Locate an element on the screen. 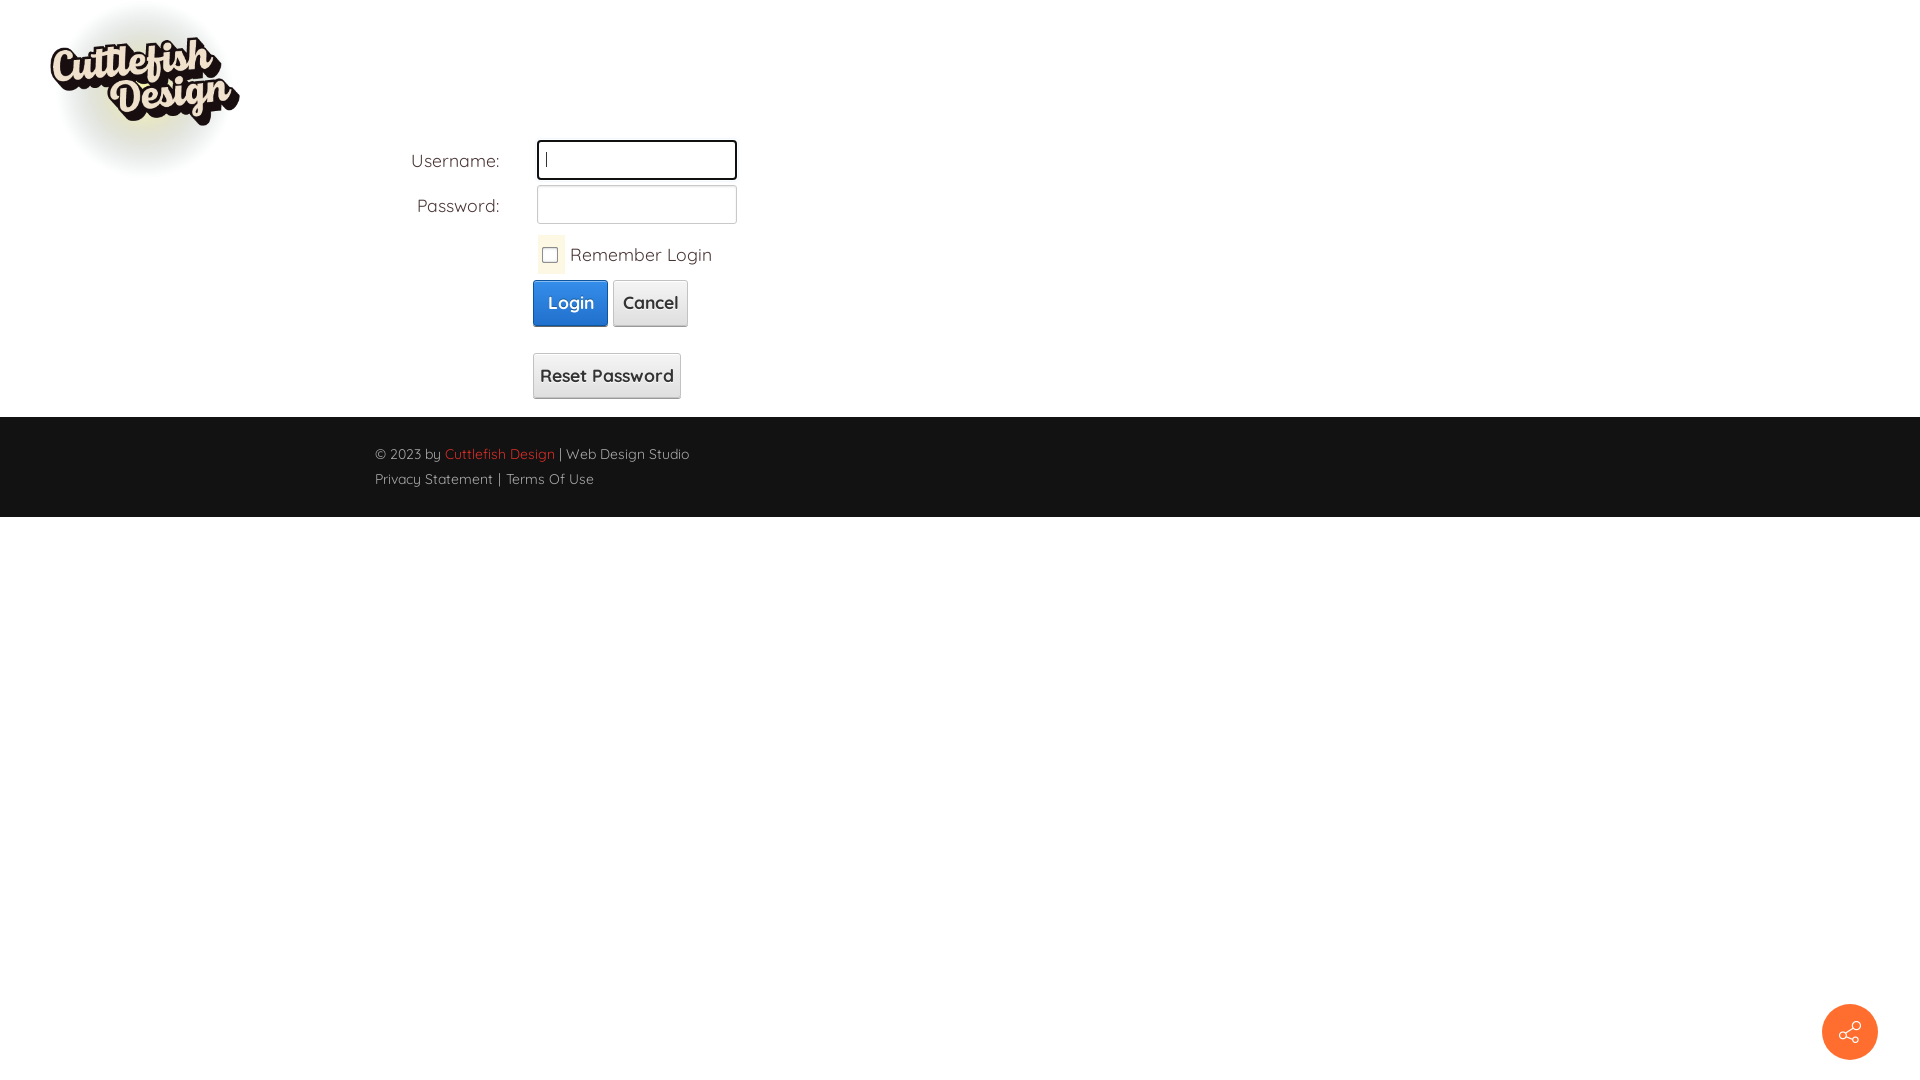  Cuttlefish Design is located at coordinates (500, 454).